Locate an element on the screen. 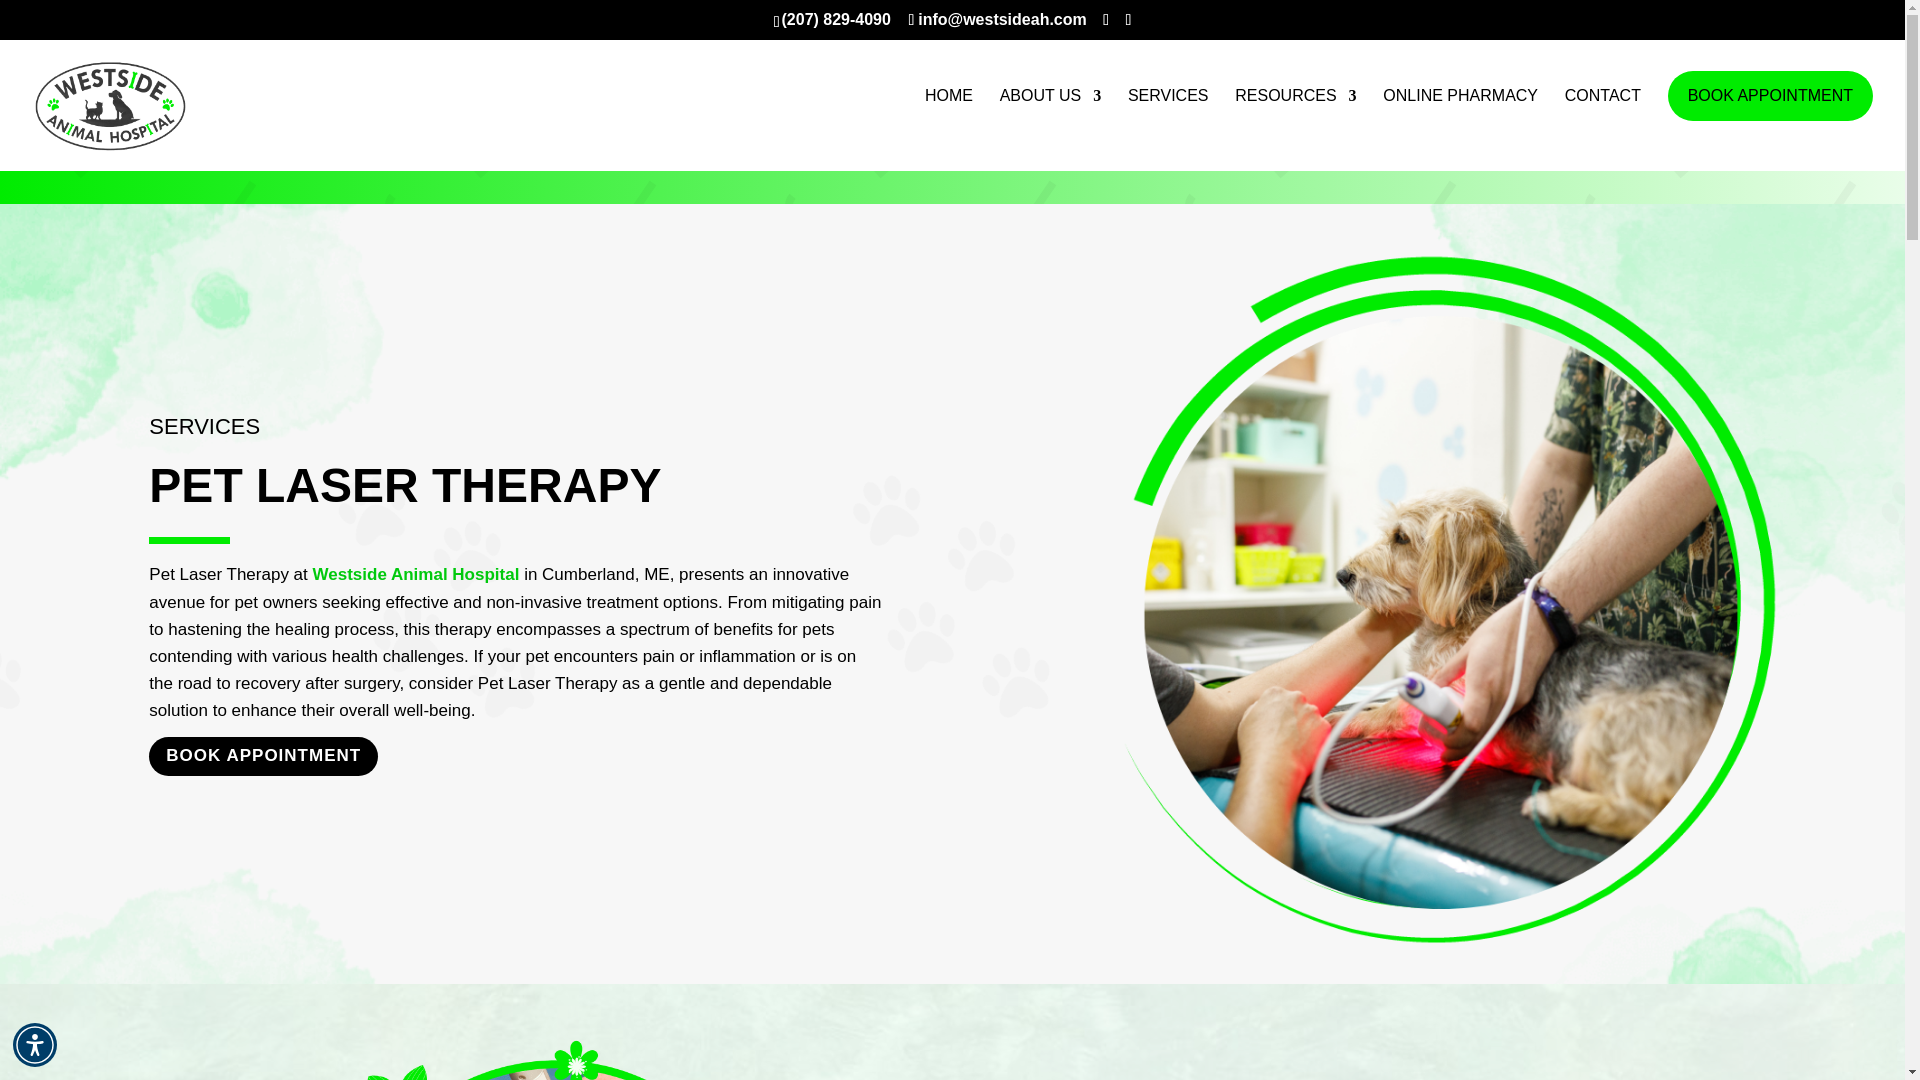 This screenshot has width=1920, height=1080. ONLINE PHARMACY is located at coordinates (1460, 129).